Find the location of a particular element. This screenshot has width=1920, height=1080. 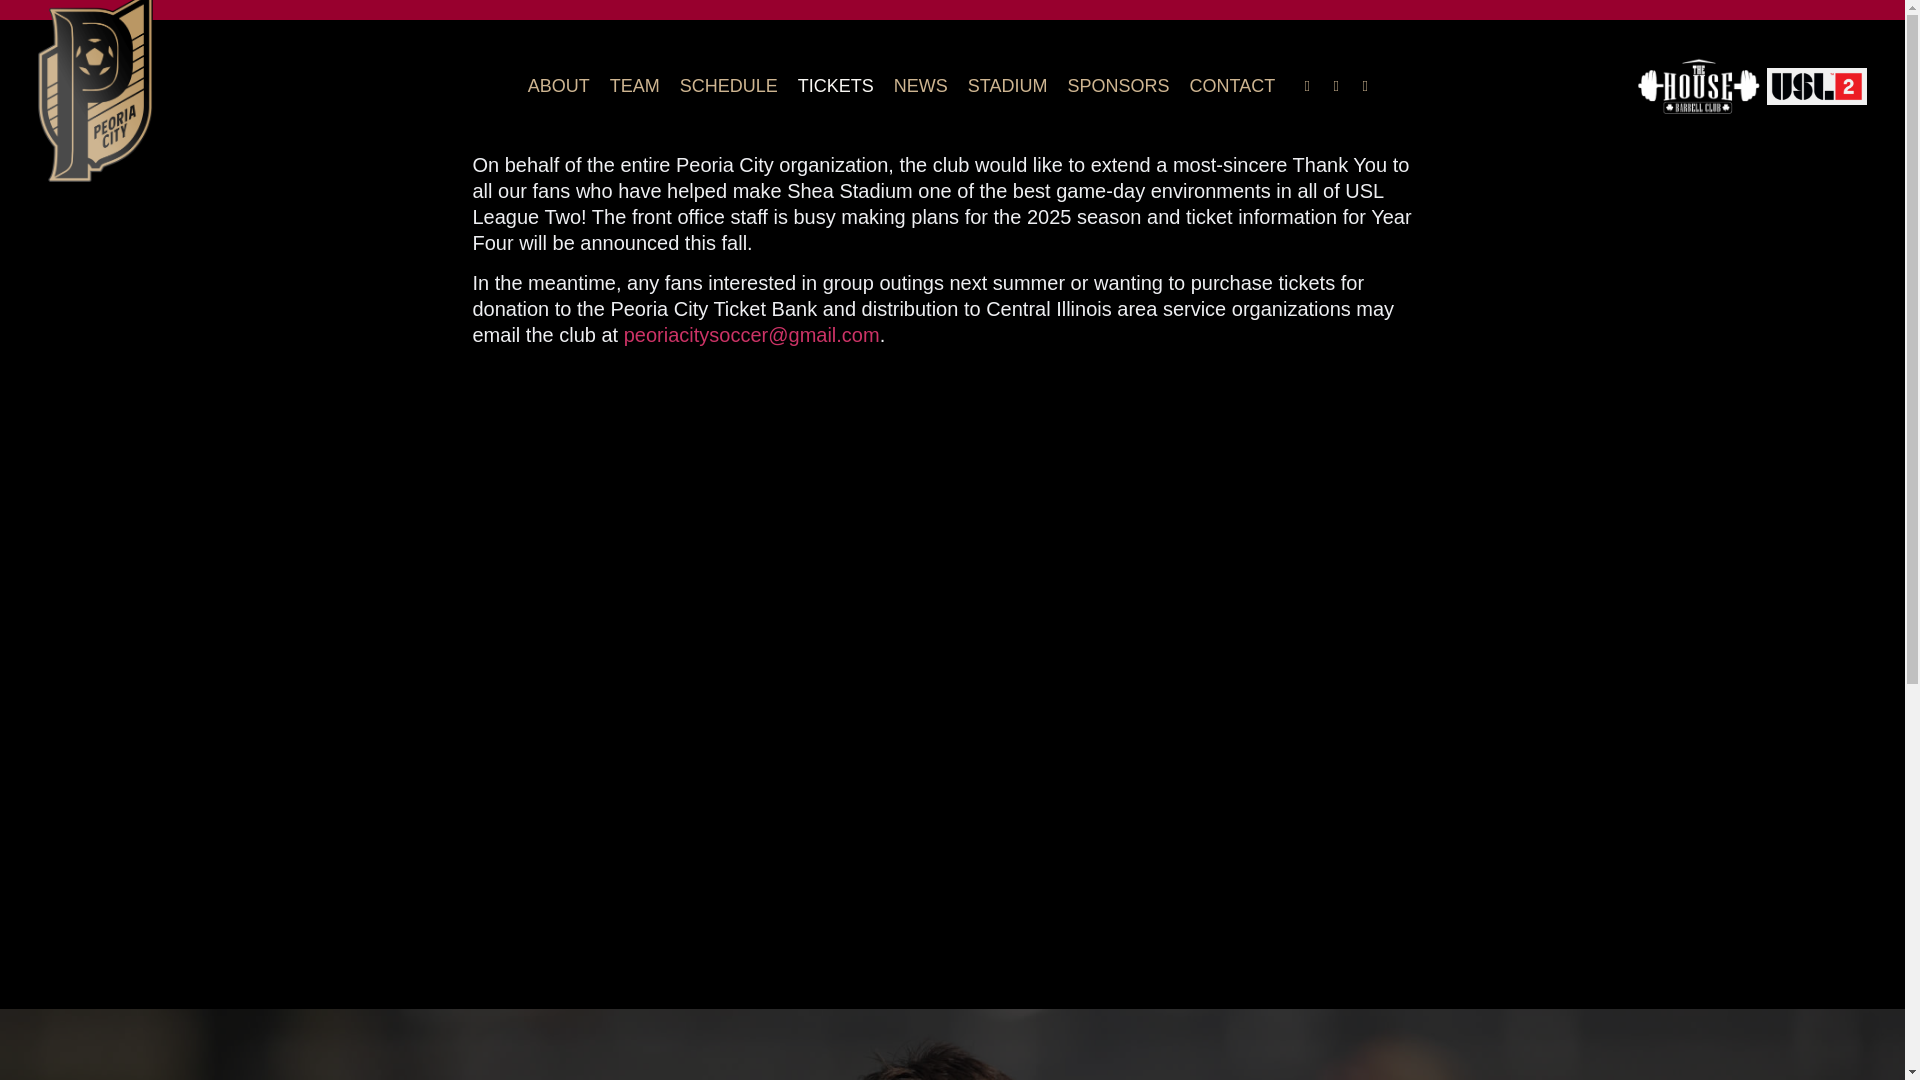

TEAM is located at coordinates (635, 86).